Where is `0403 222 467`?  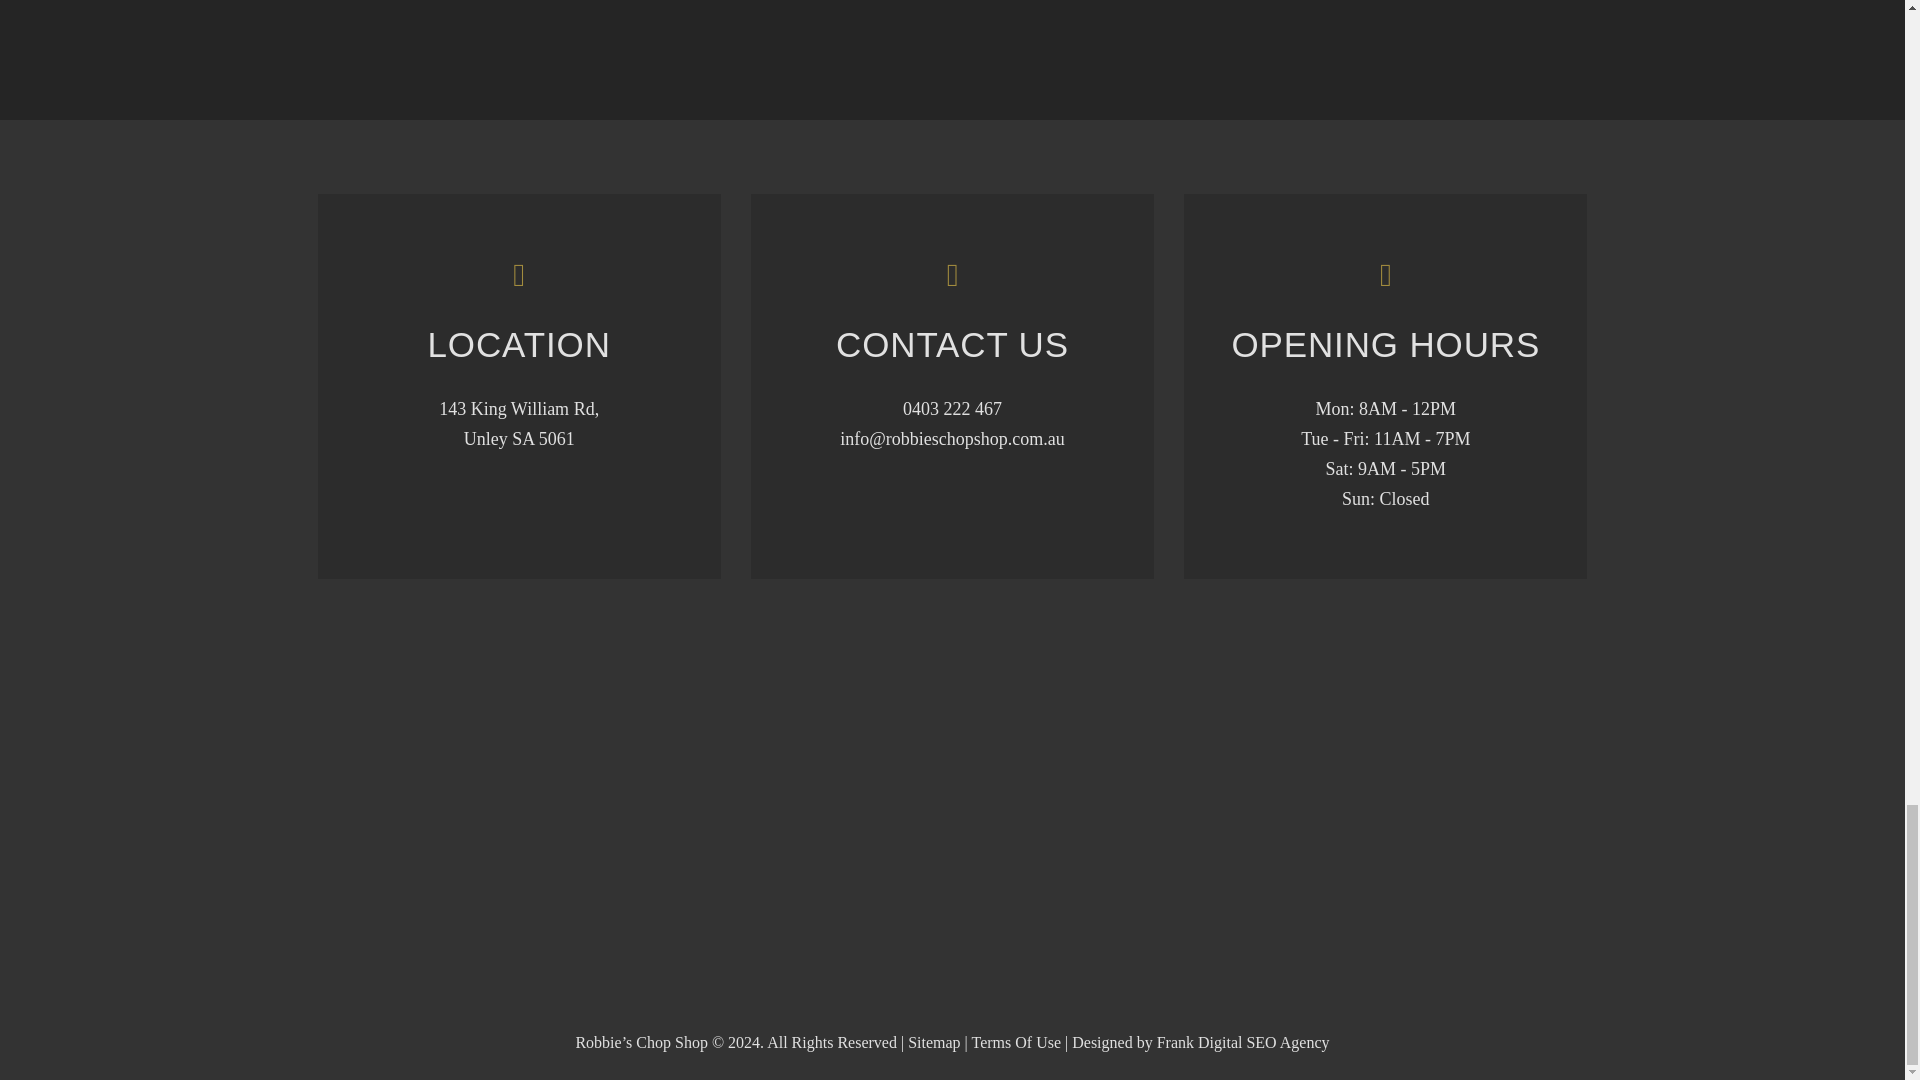 0403 222 467 is located at coordinates (952, 408).